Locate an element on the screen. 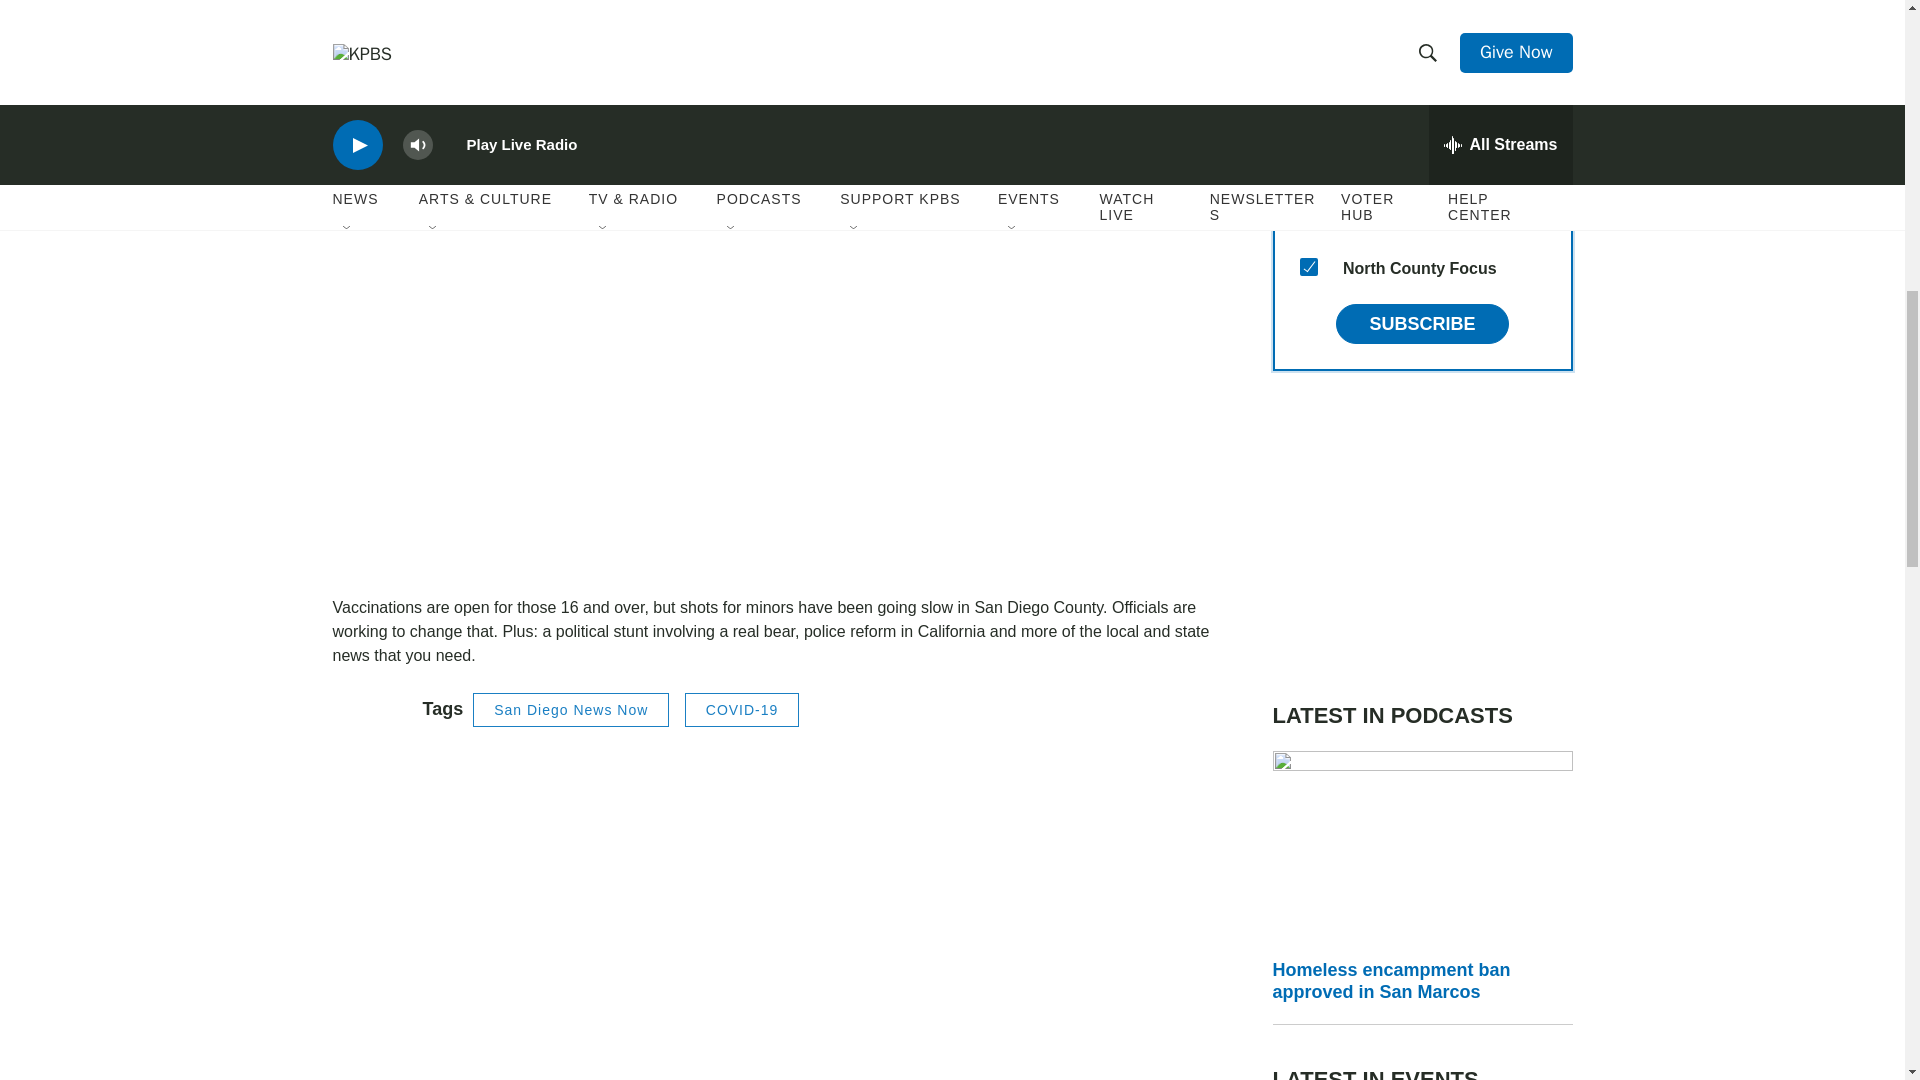  6 is located at coordinates (1308, 74).